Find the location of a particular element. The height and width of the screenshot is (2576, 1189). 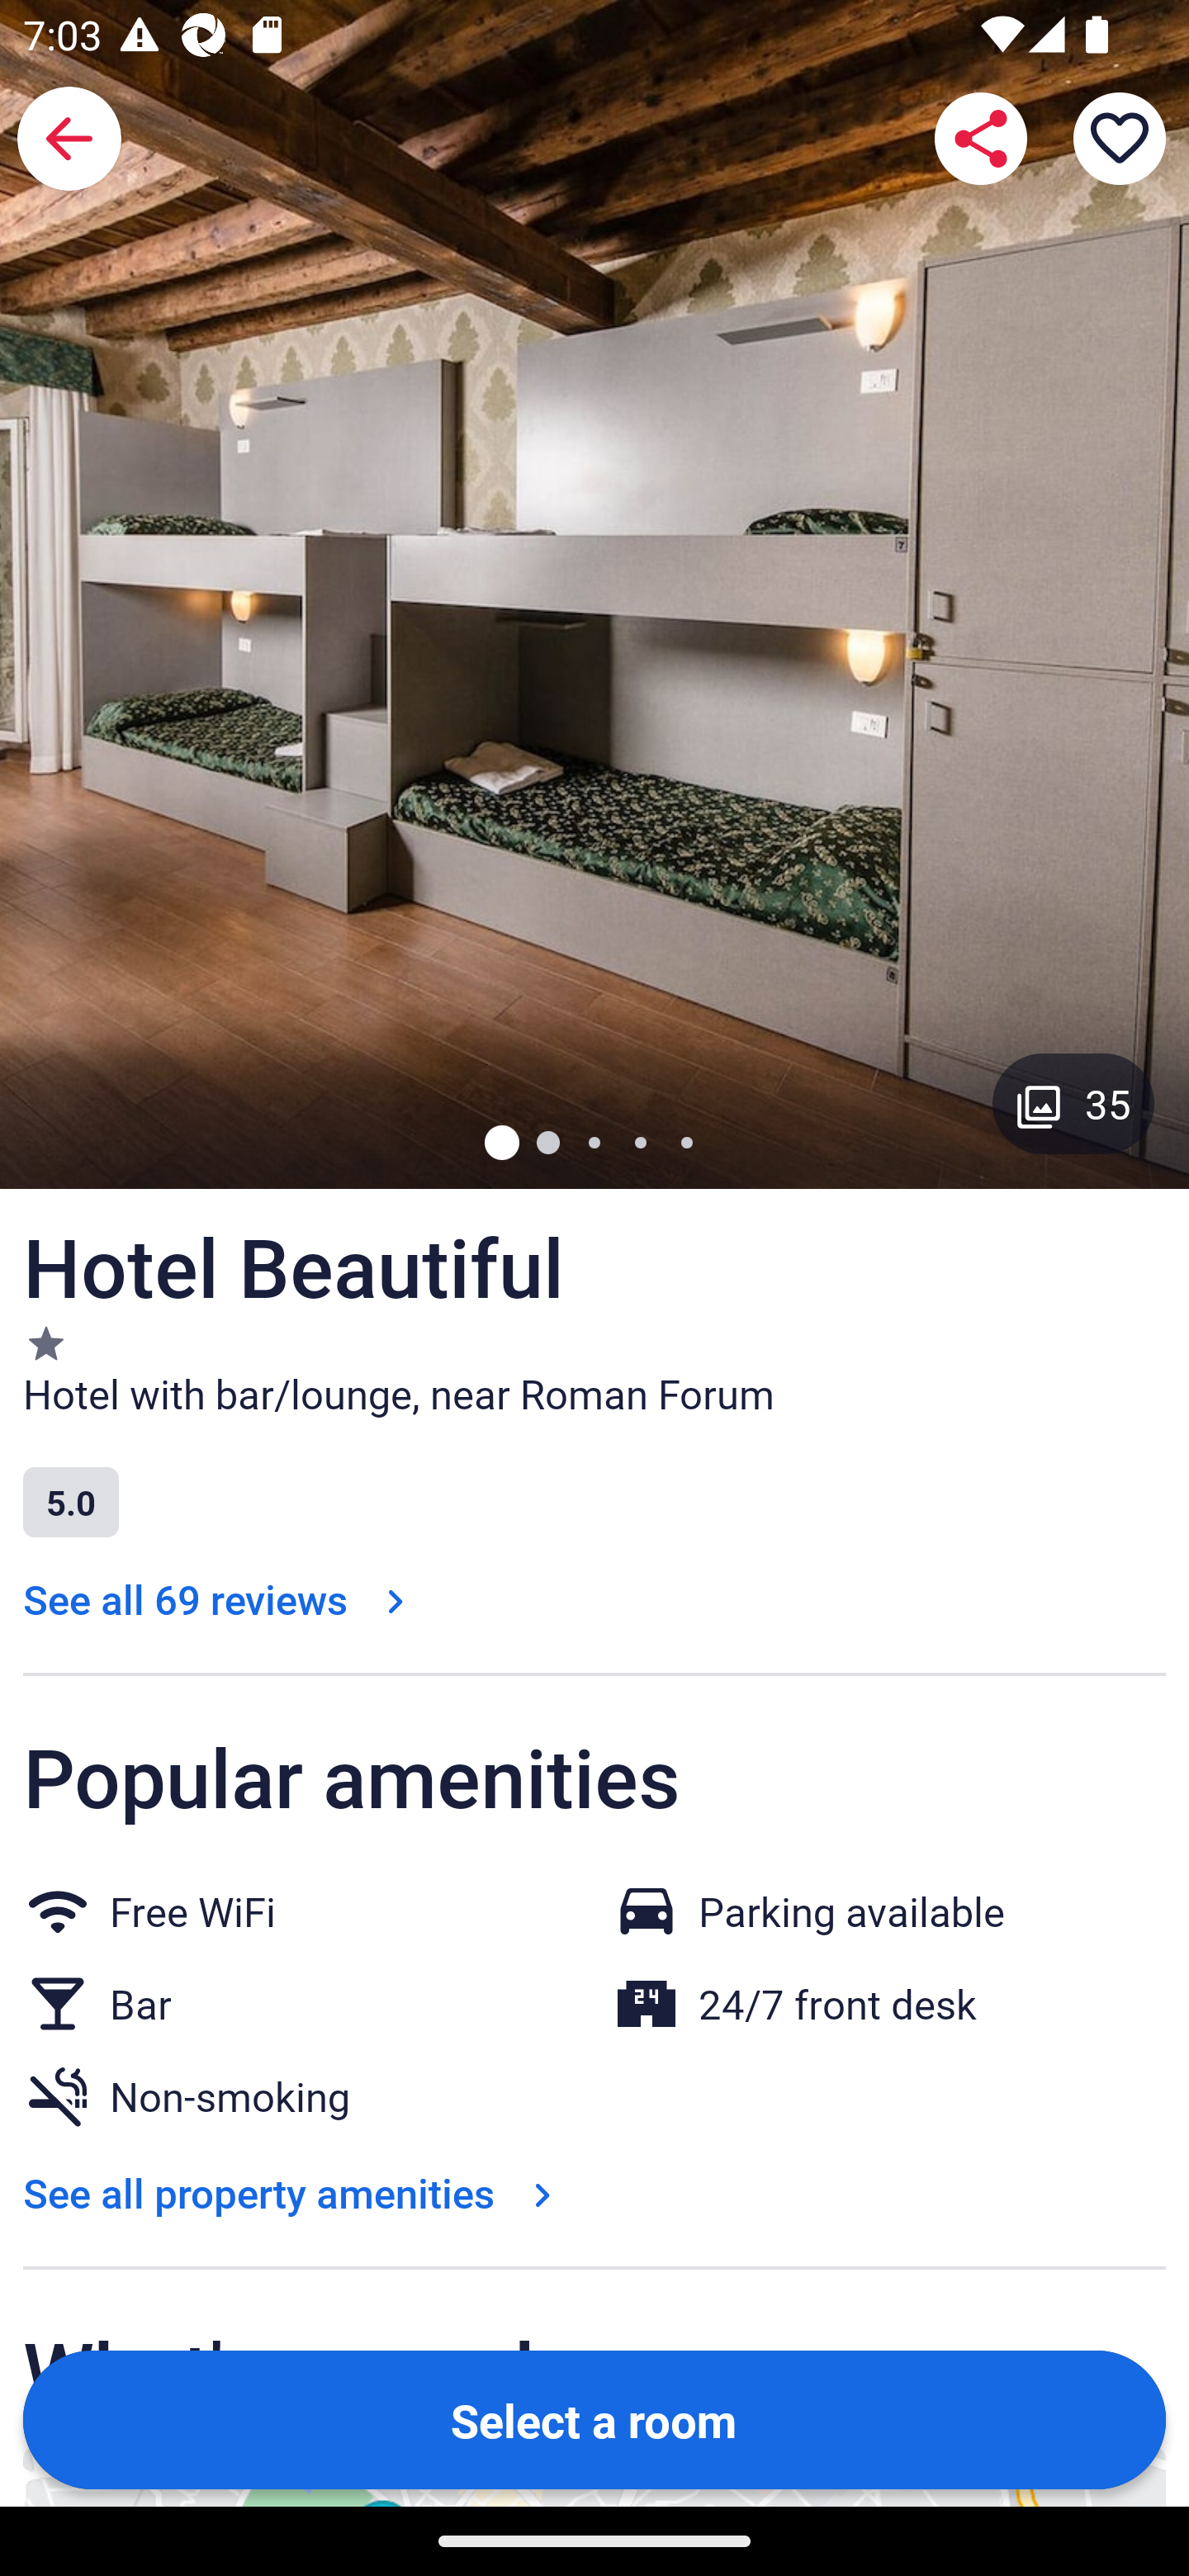

Save property to a trip is located at coordinates (1120, 139).